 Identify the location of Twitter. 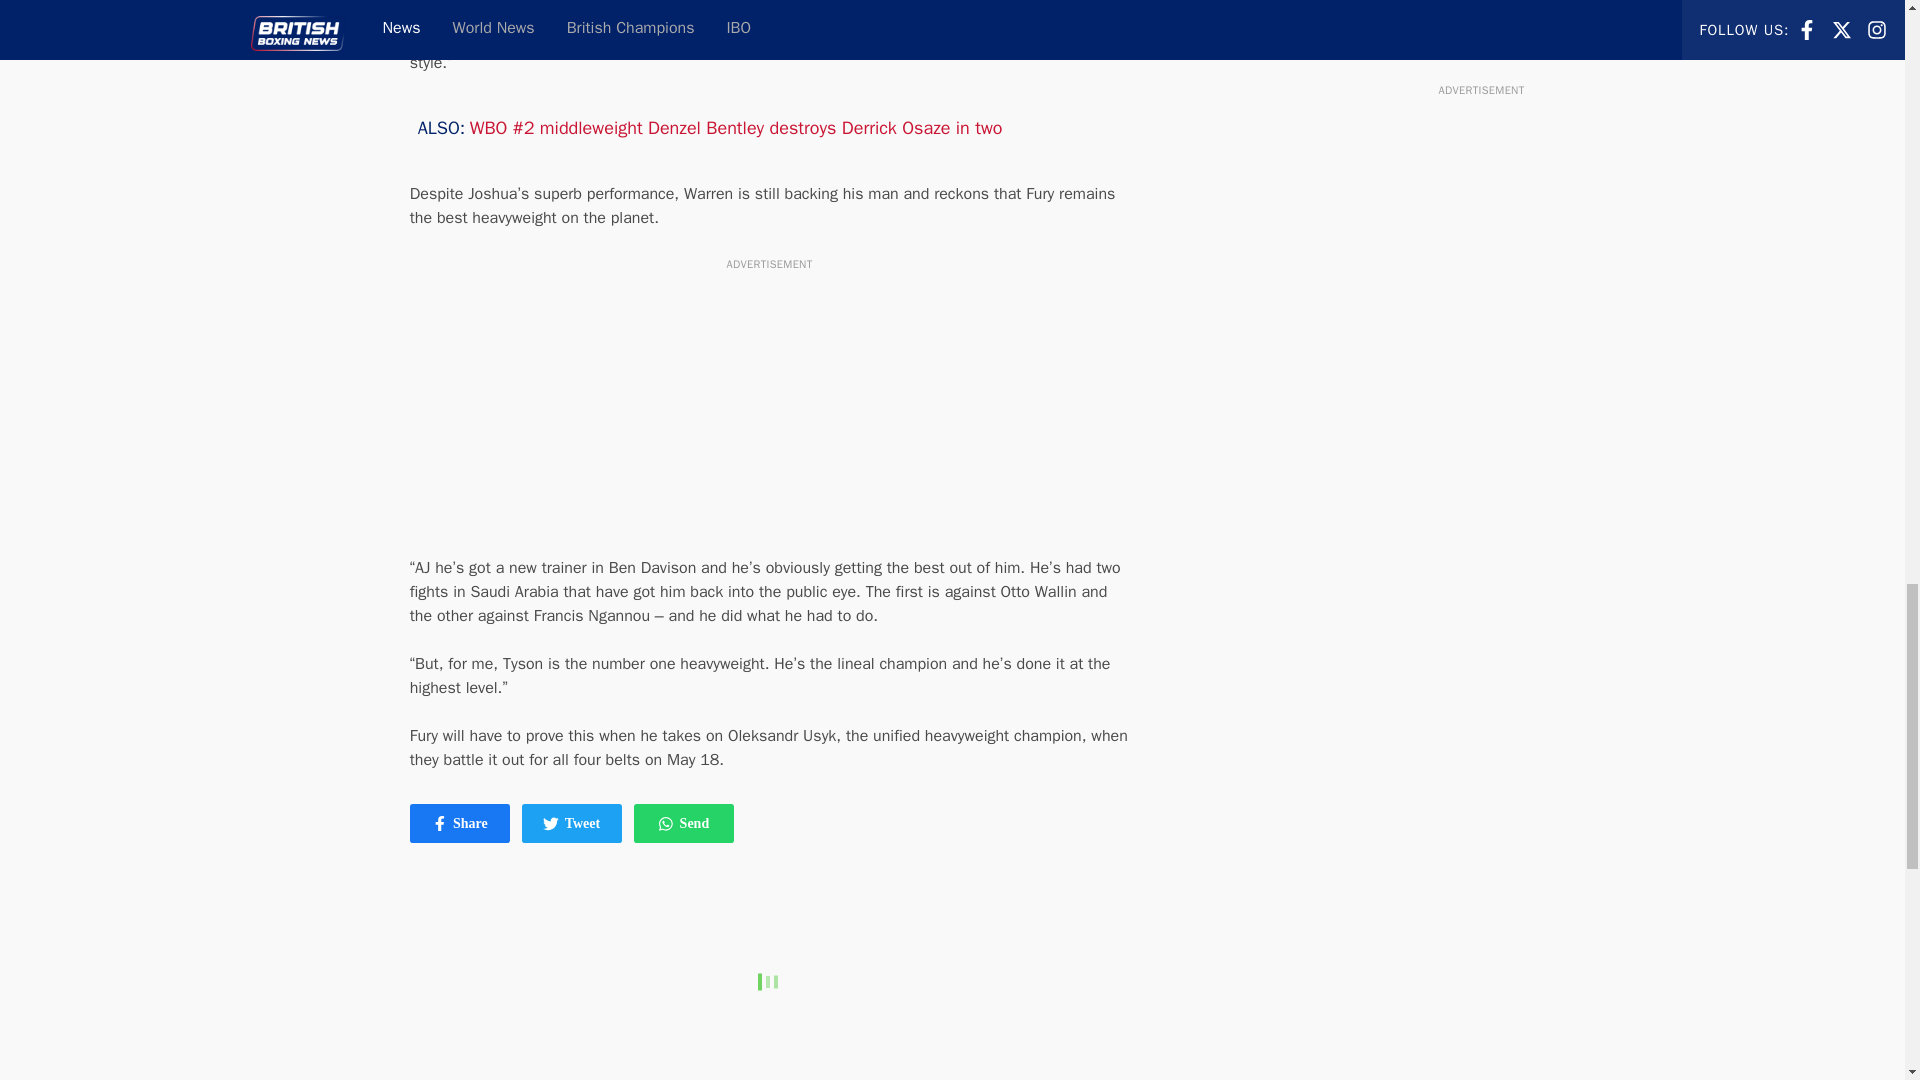
(666, 824).